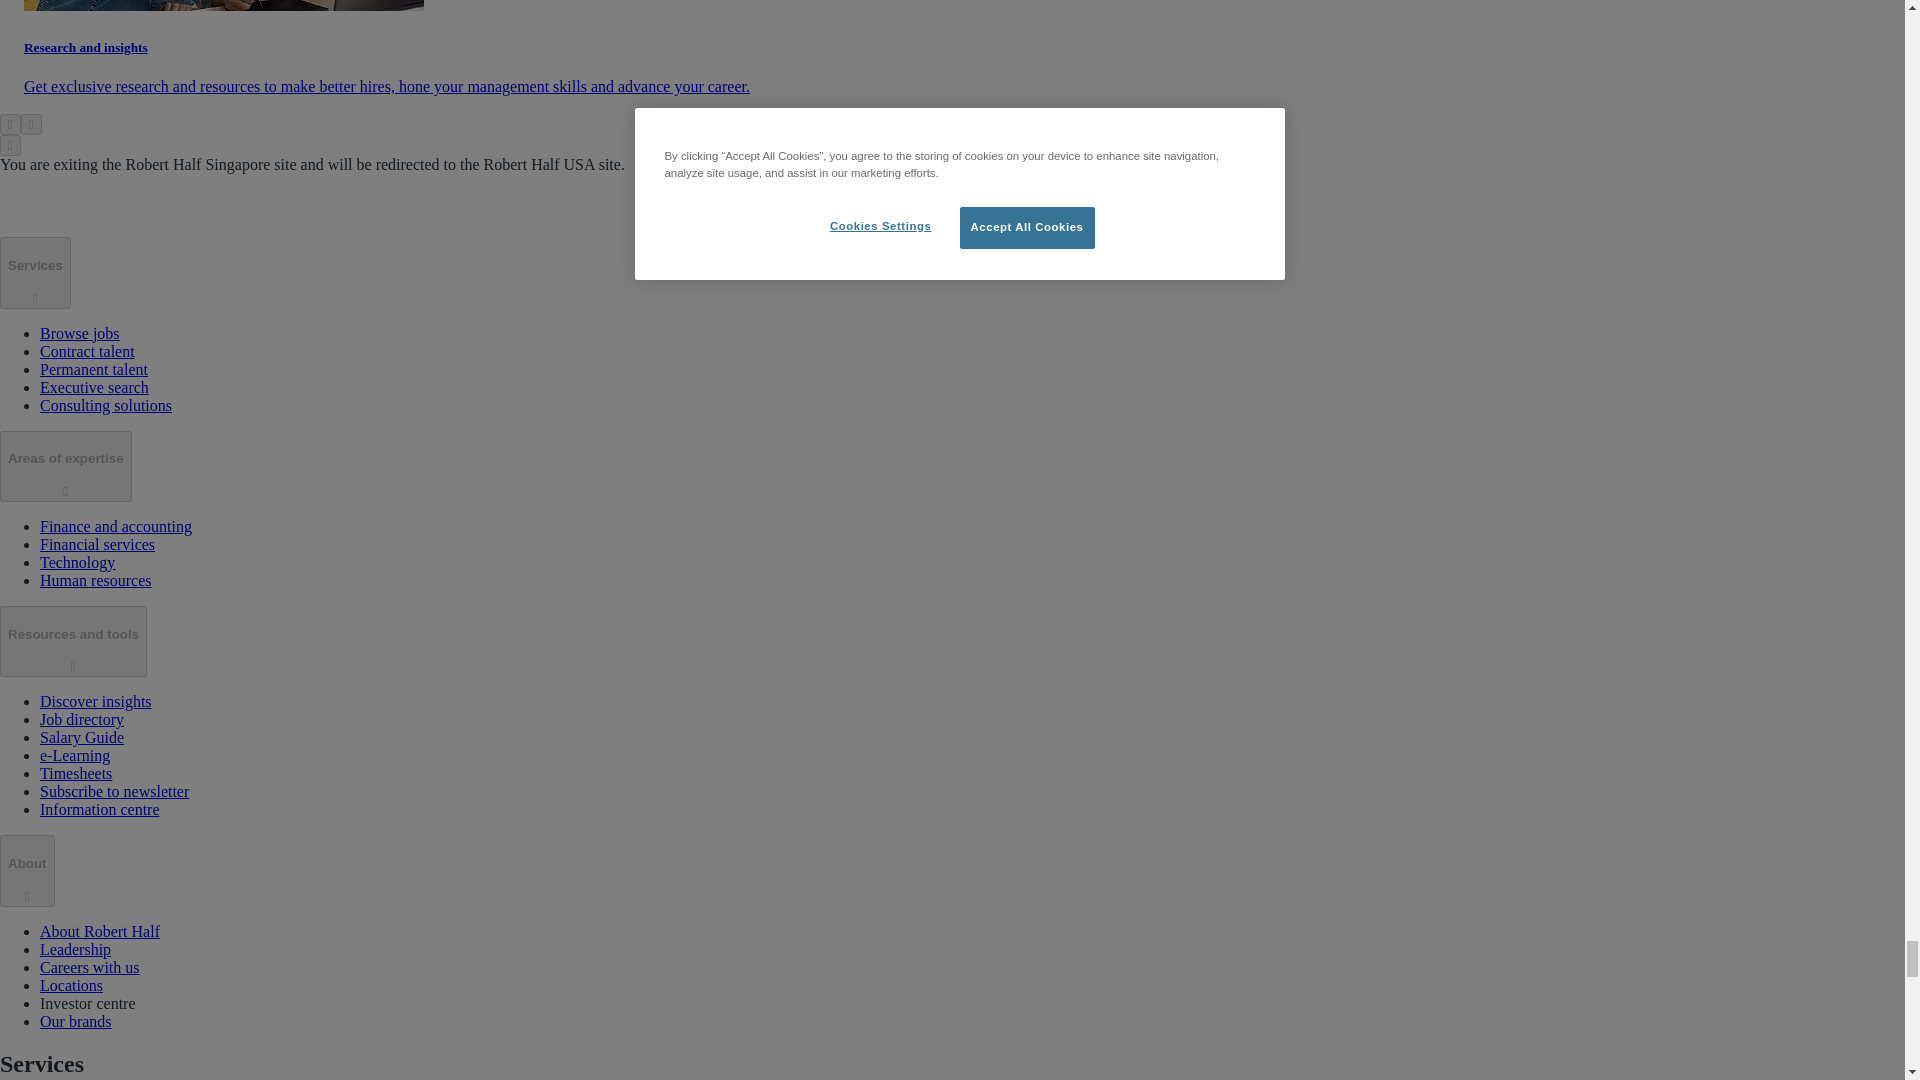 This screenshot has height=1080, width=1920. I want to click on Continue, so click(952, 204).